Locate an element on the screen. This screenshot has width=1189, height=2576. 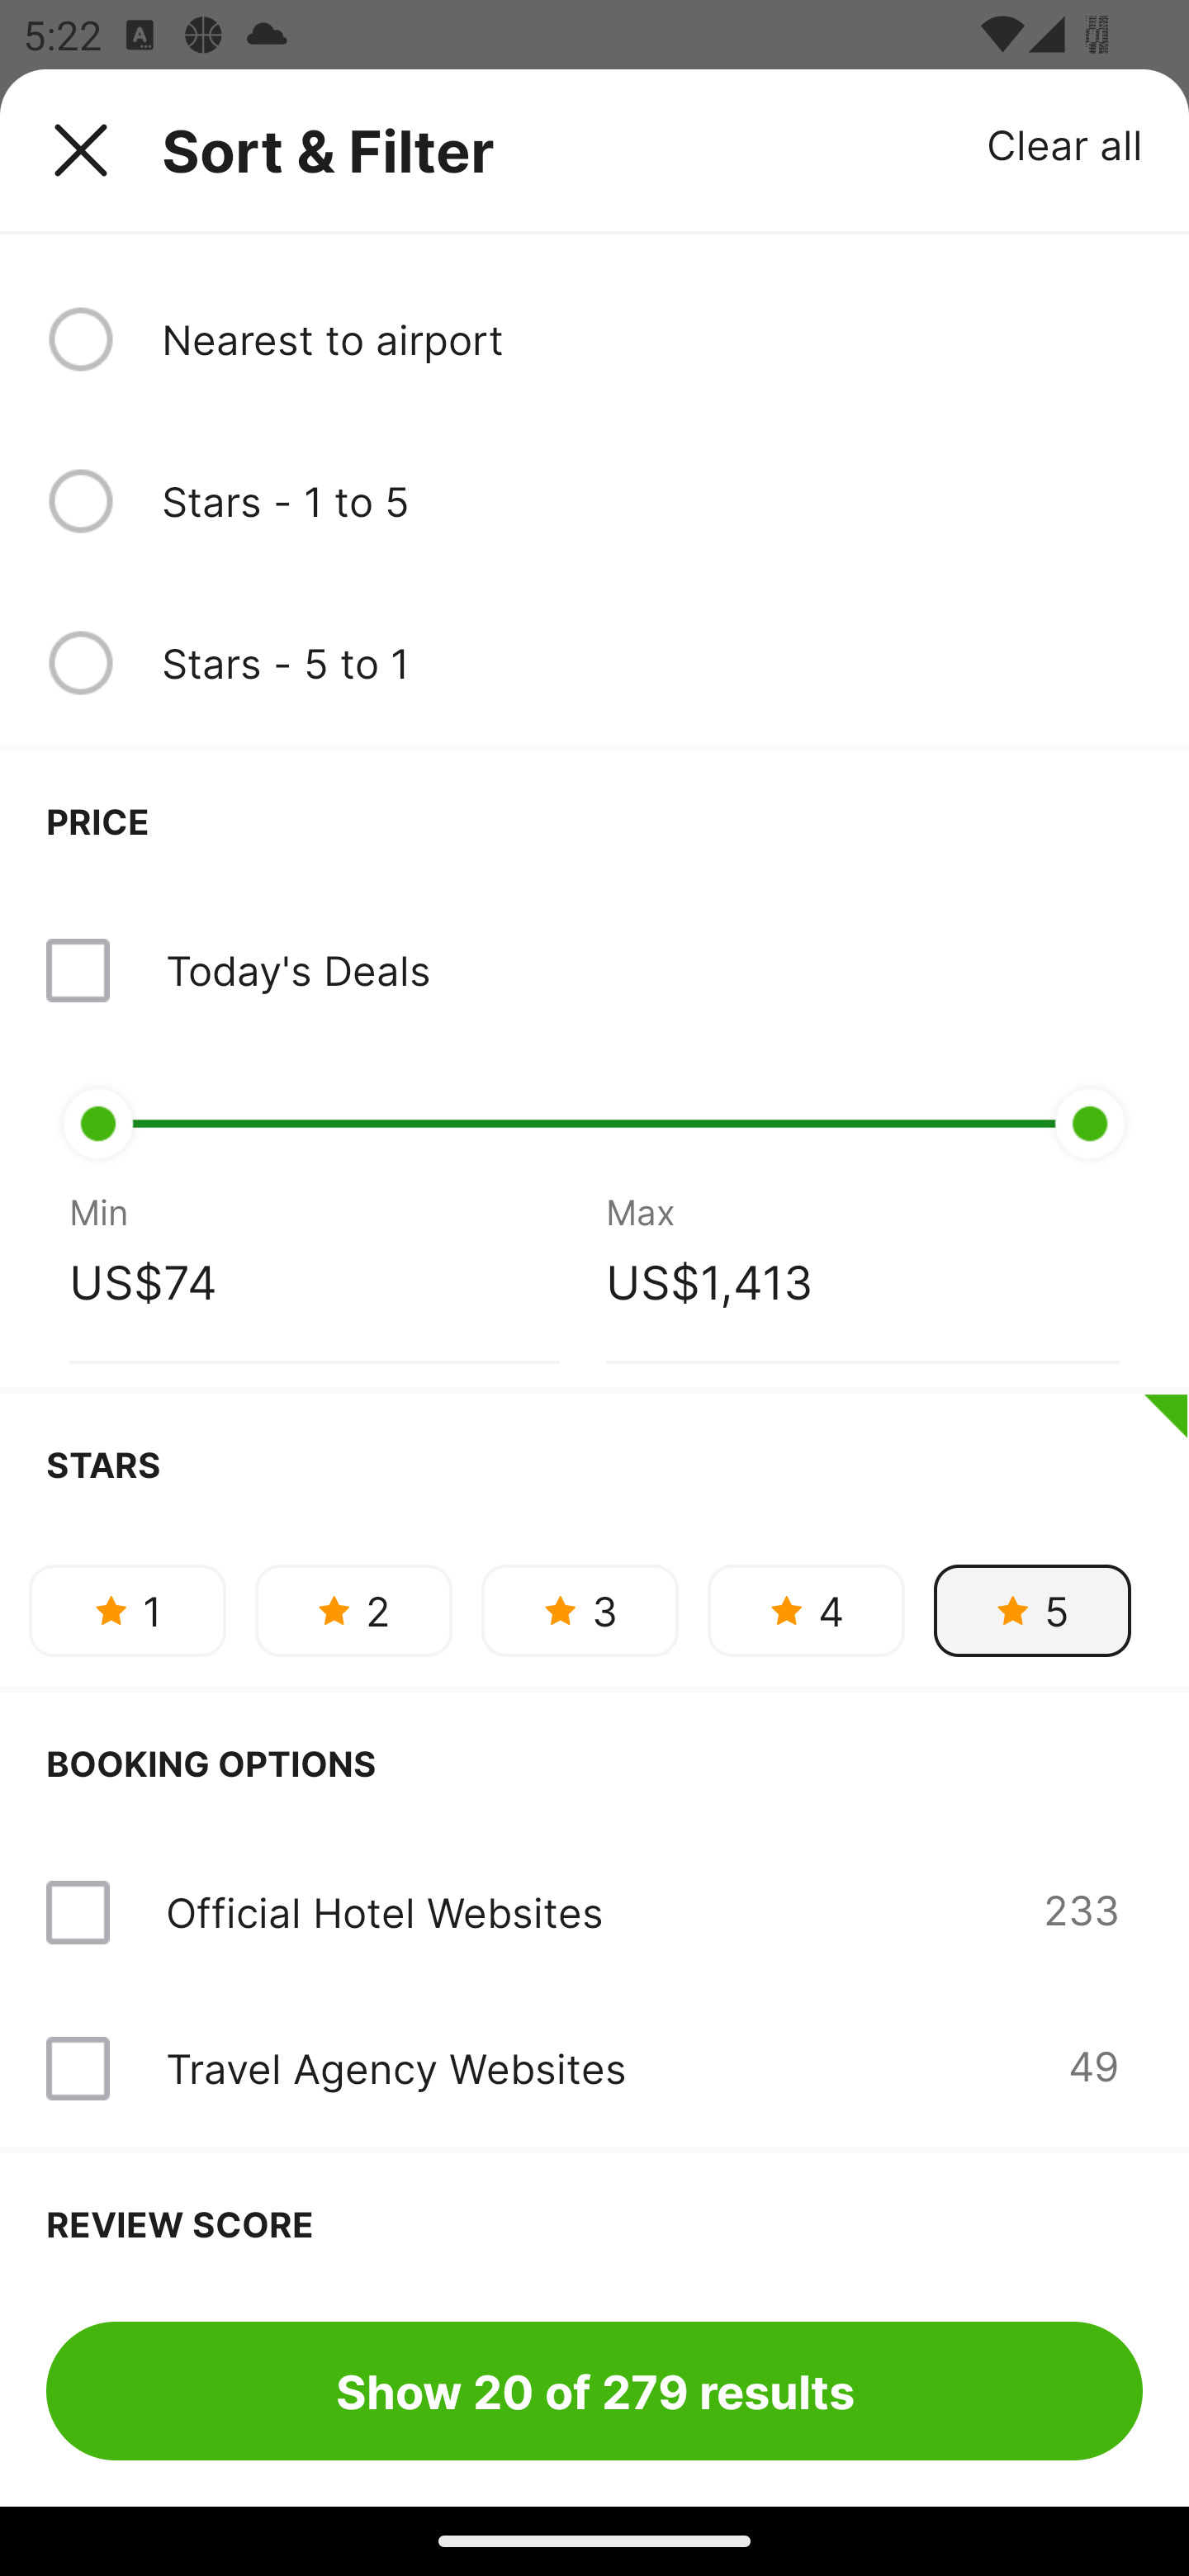
Today's Deals is located at coordinates (297, 969).